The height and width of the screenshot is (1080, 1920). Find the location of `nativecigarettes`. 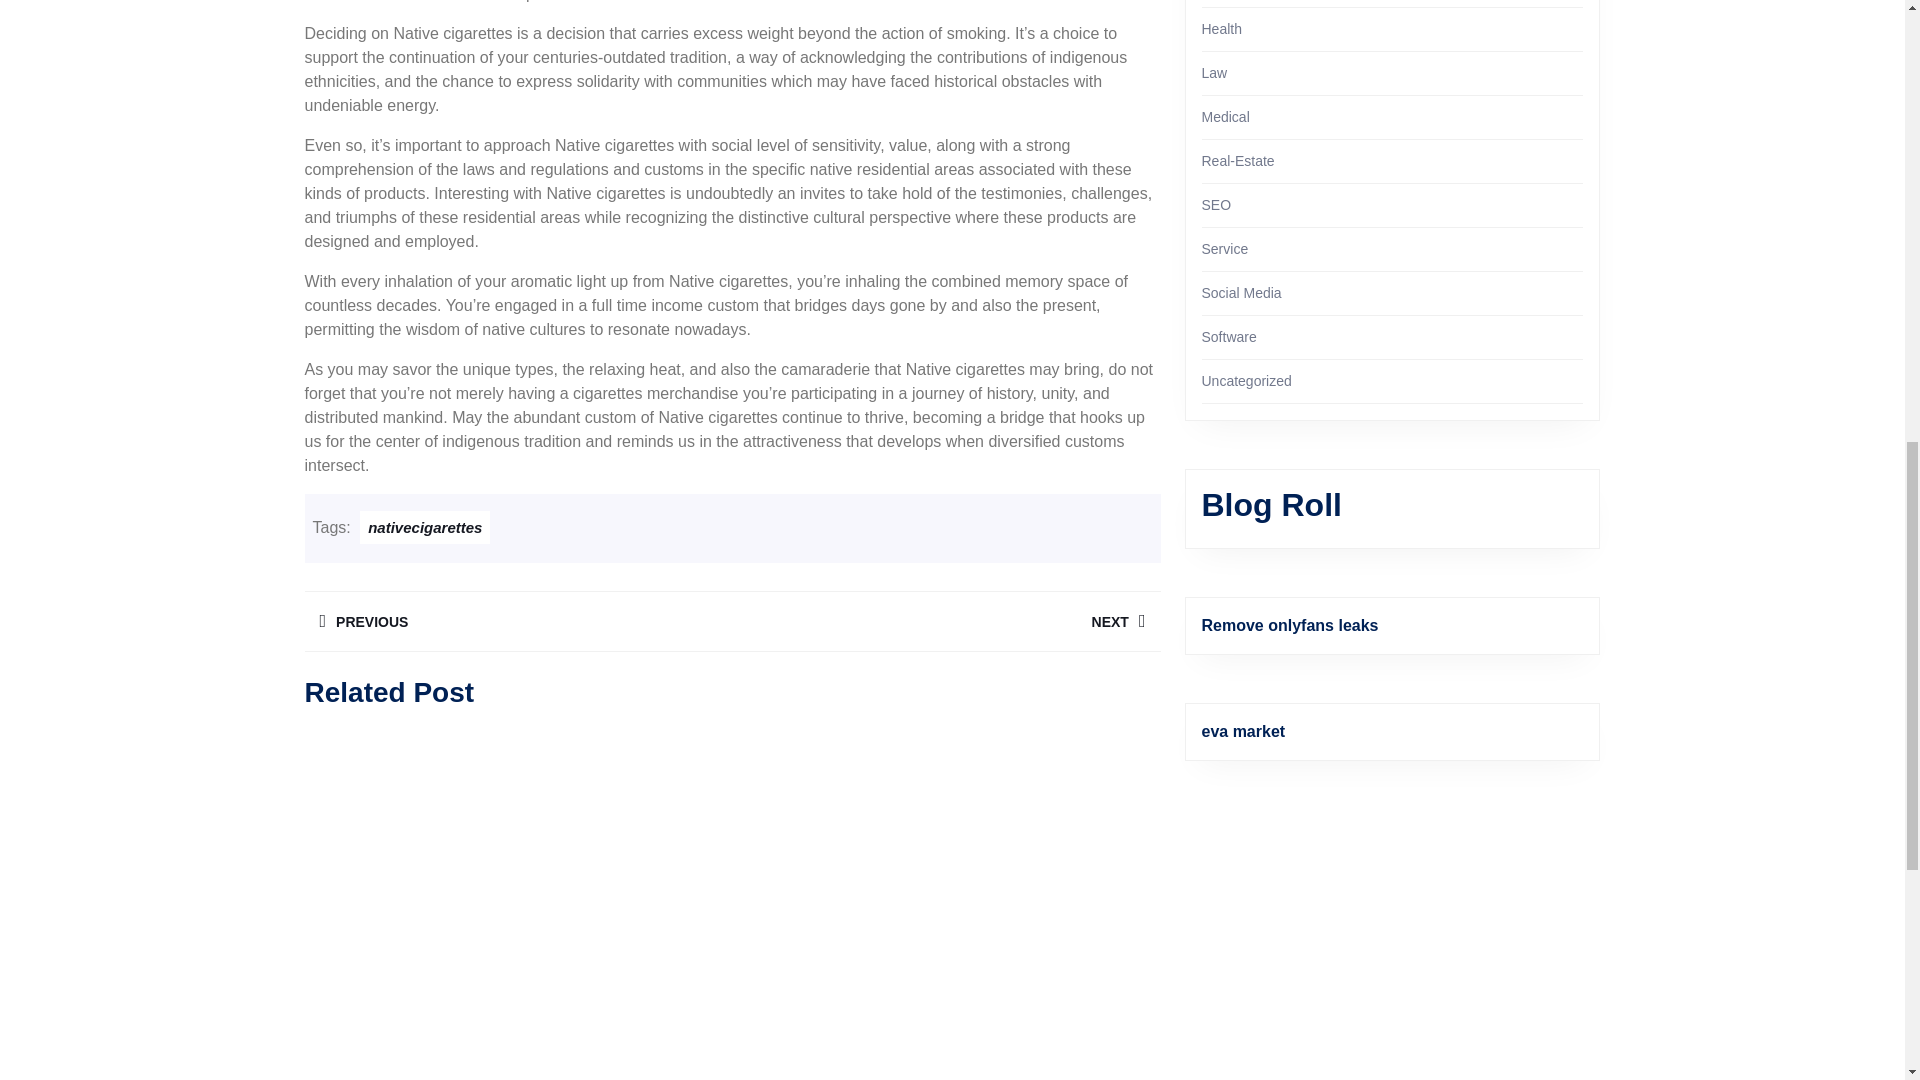

nativecigarettes is located at coordinates (945, 621).